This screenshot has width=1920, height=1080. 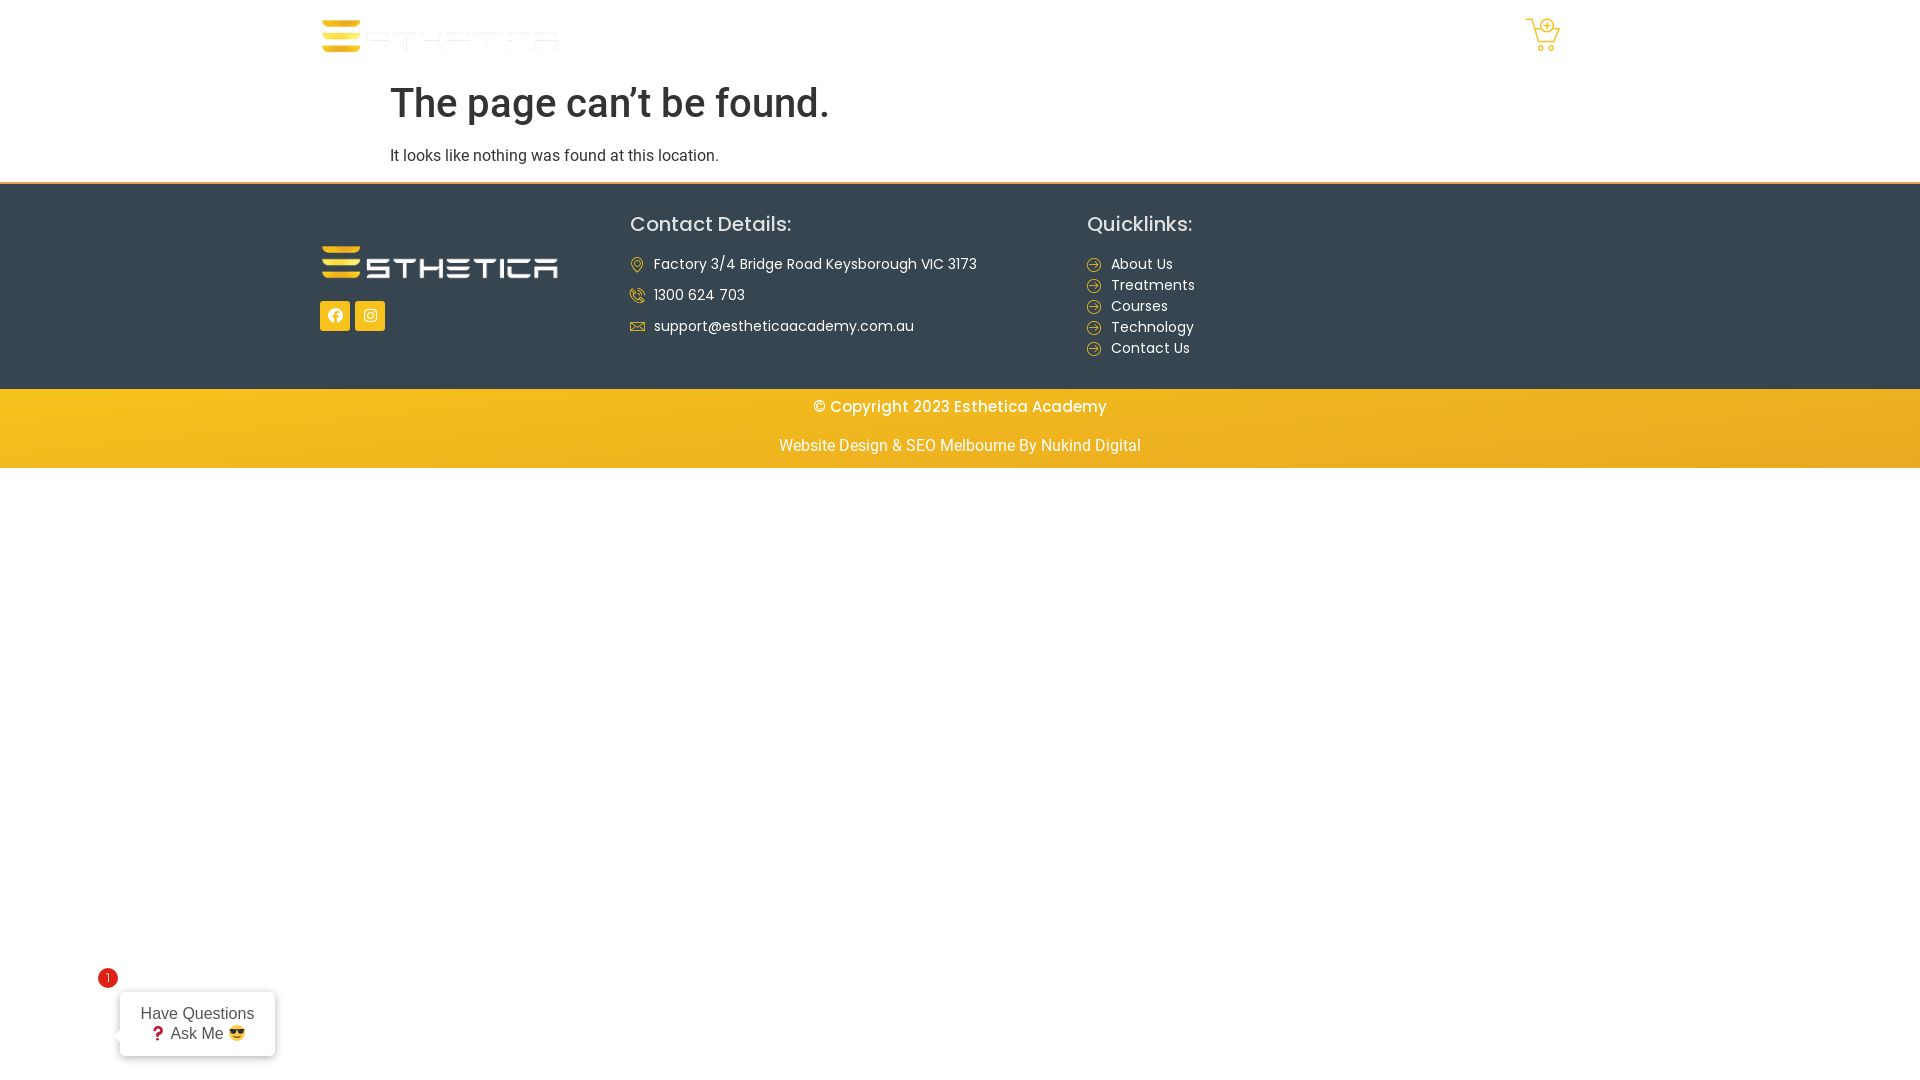 I want to click on HOME, so click(x=839, y=36).